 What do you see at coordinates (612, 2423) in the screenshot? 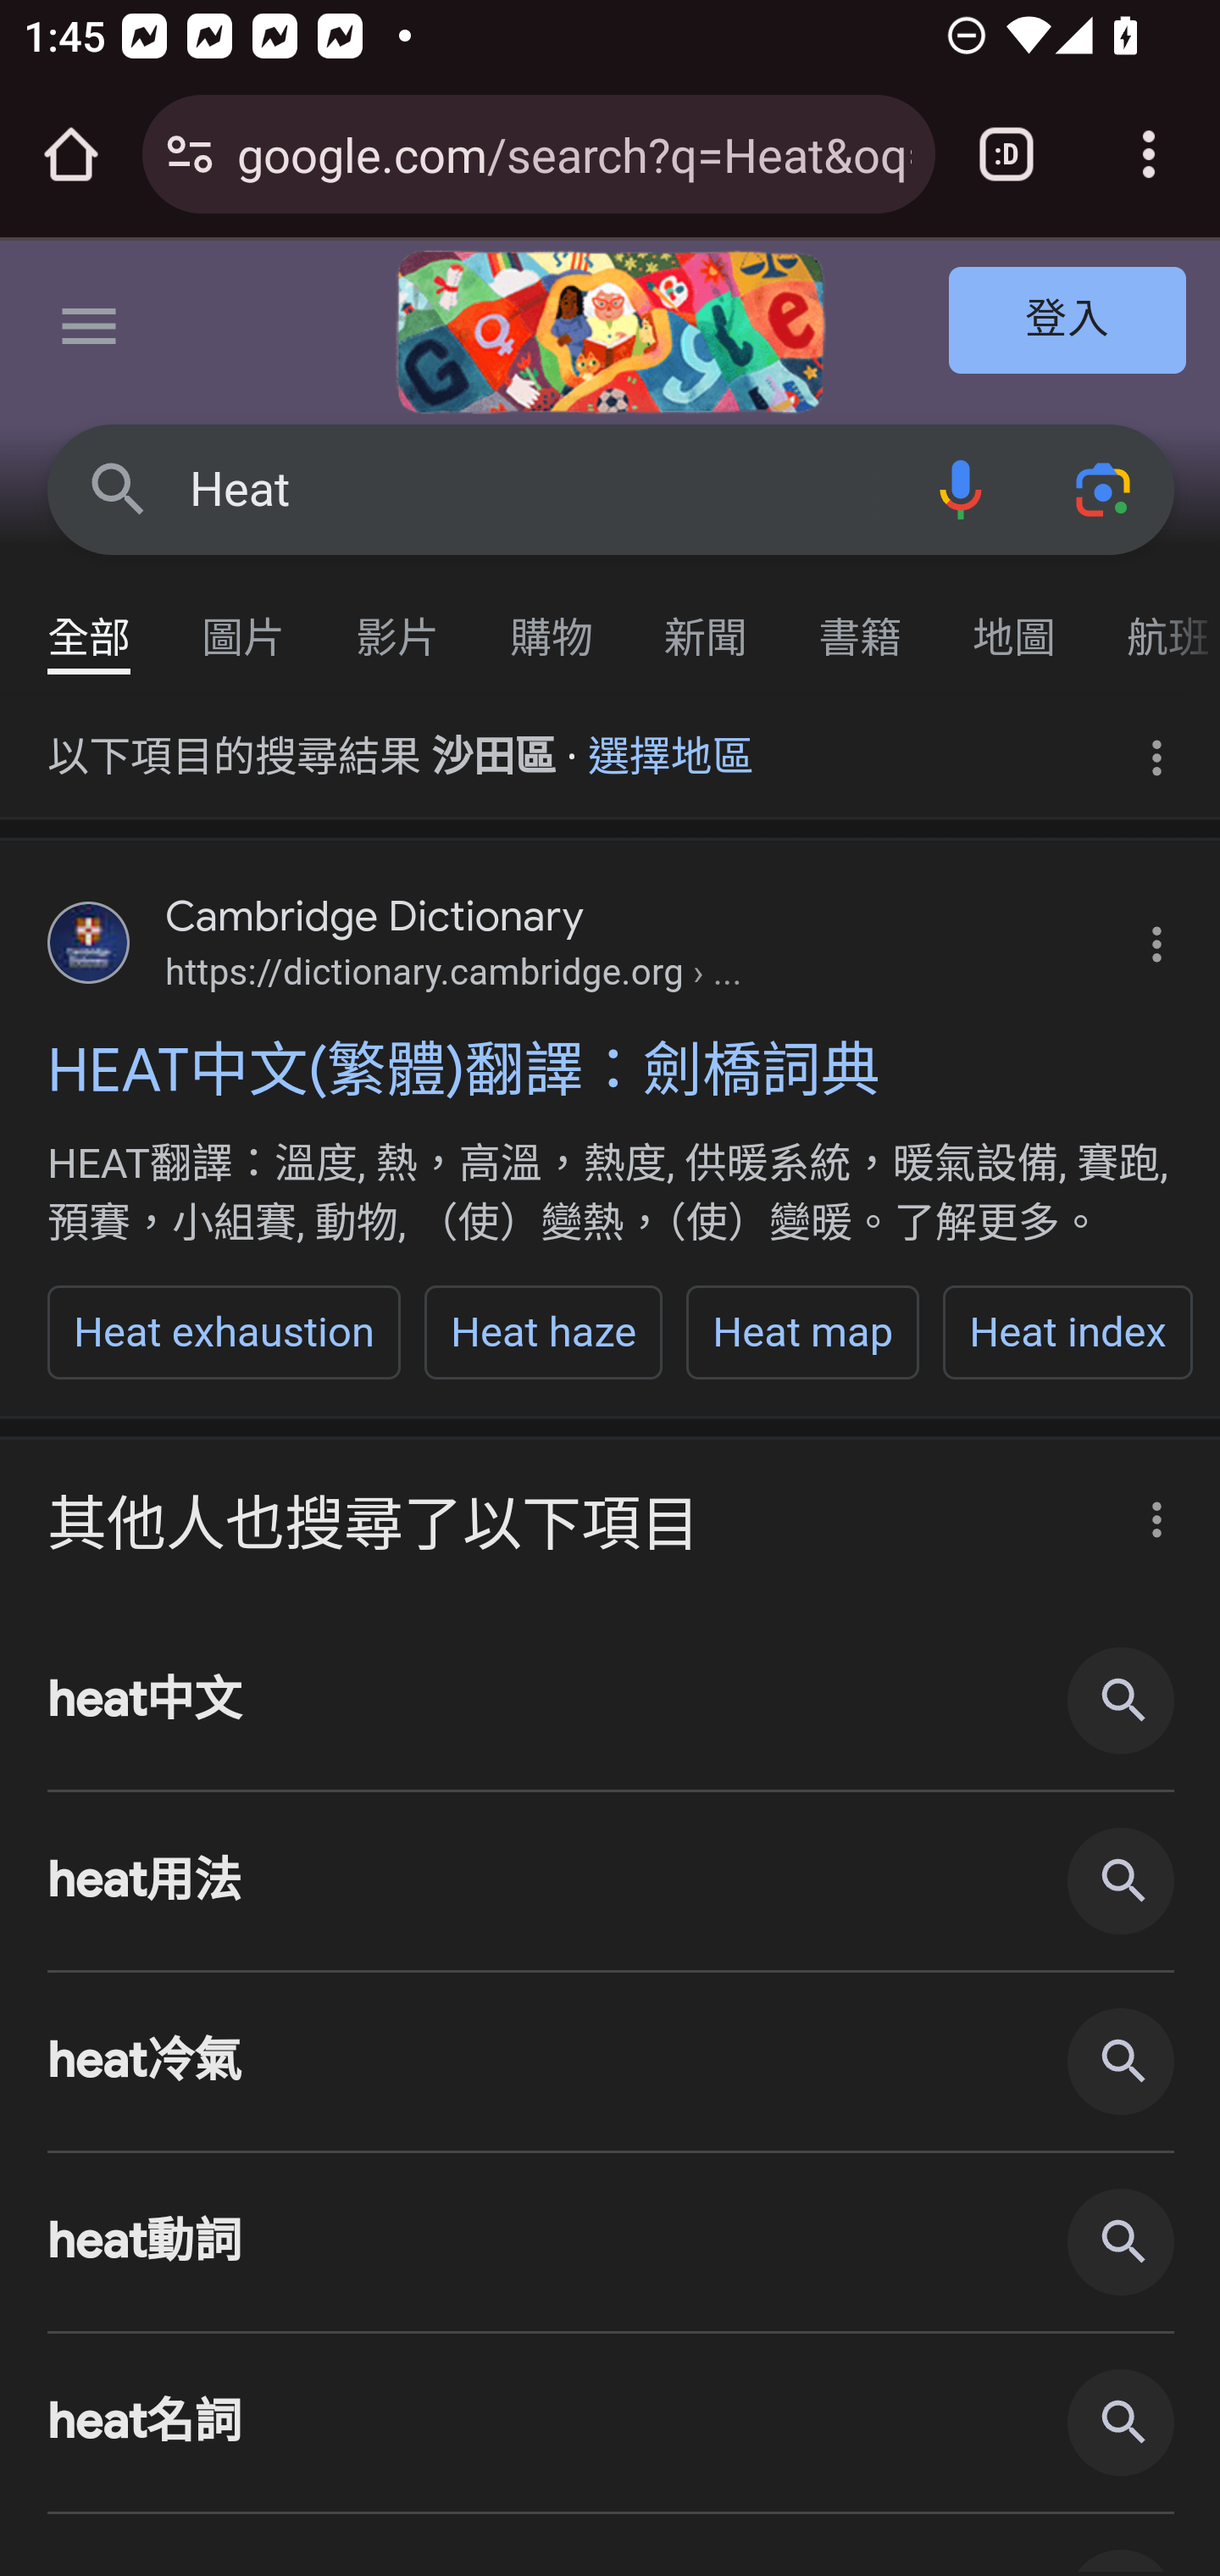
I see `heat名詞` at bounding box center [612, 2423].